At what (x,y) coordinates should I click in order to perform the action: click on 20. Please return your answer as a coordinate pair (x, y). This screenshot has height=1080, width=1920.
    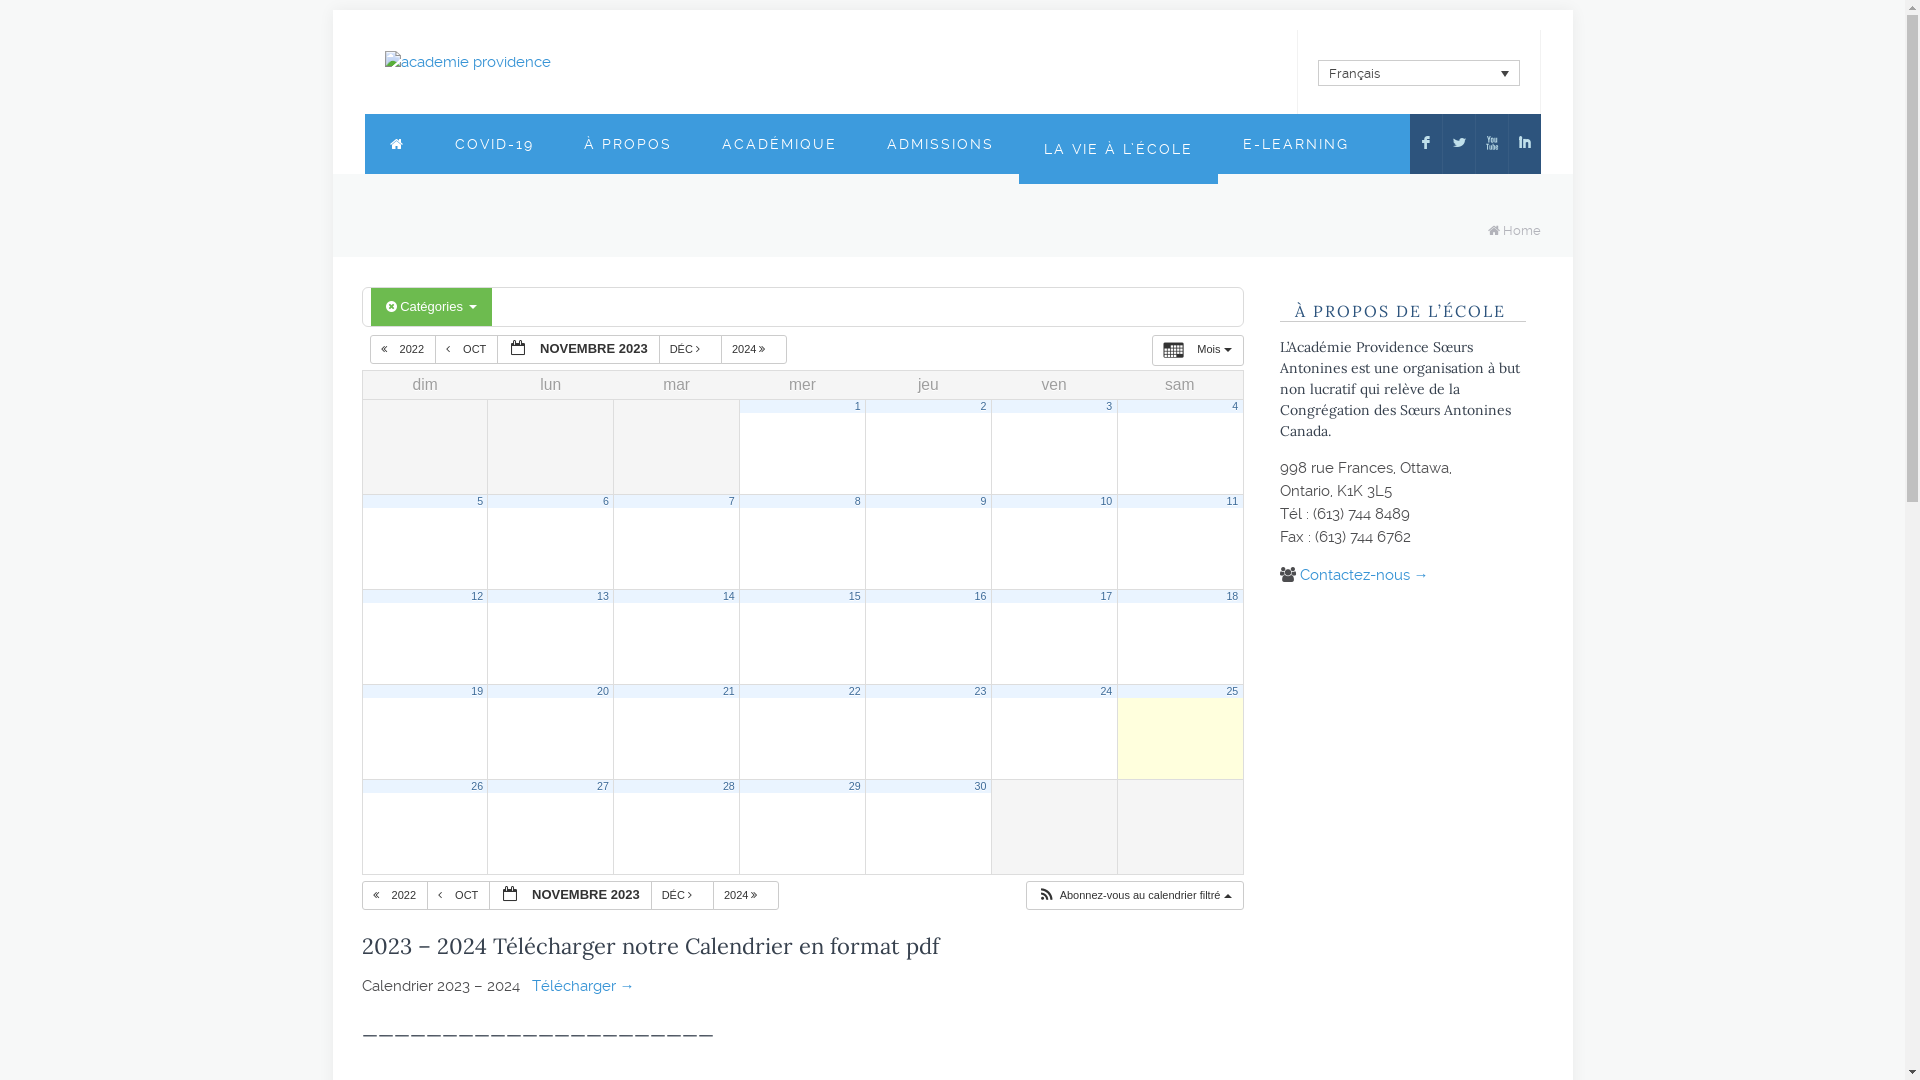
    Looking at the image, I should click on (603, 691).